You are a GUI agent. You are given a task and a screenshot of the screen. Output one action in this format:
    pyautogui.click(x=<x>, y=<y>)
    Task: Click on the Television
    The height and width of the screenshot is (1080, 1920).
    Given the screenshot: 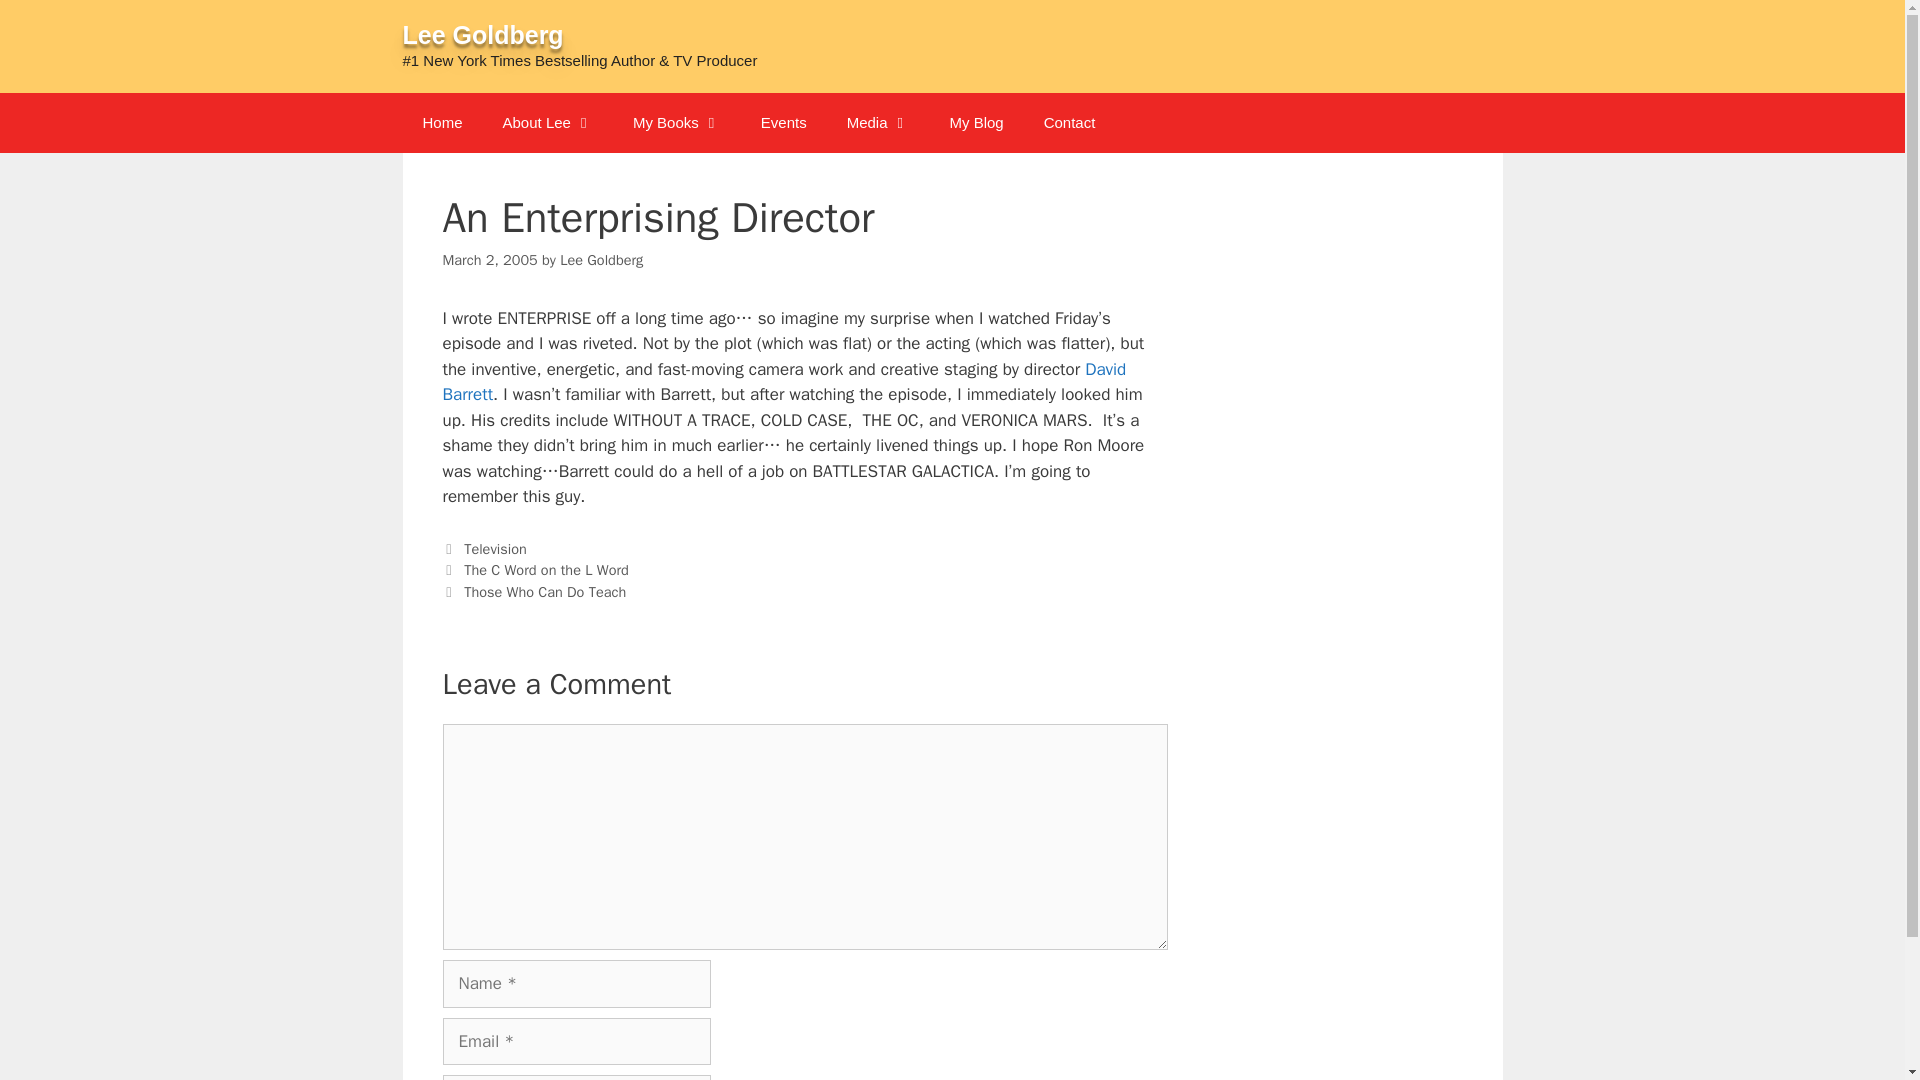 What is the action you would take?
    pyautogui.click(x=495, y=549)
    